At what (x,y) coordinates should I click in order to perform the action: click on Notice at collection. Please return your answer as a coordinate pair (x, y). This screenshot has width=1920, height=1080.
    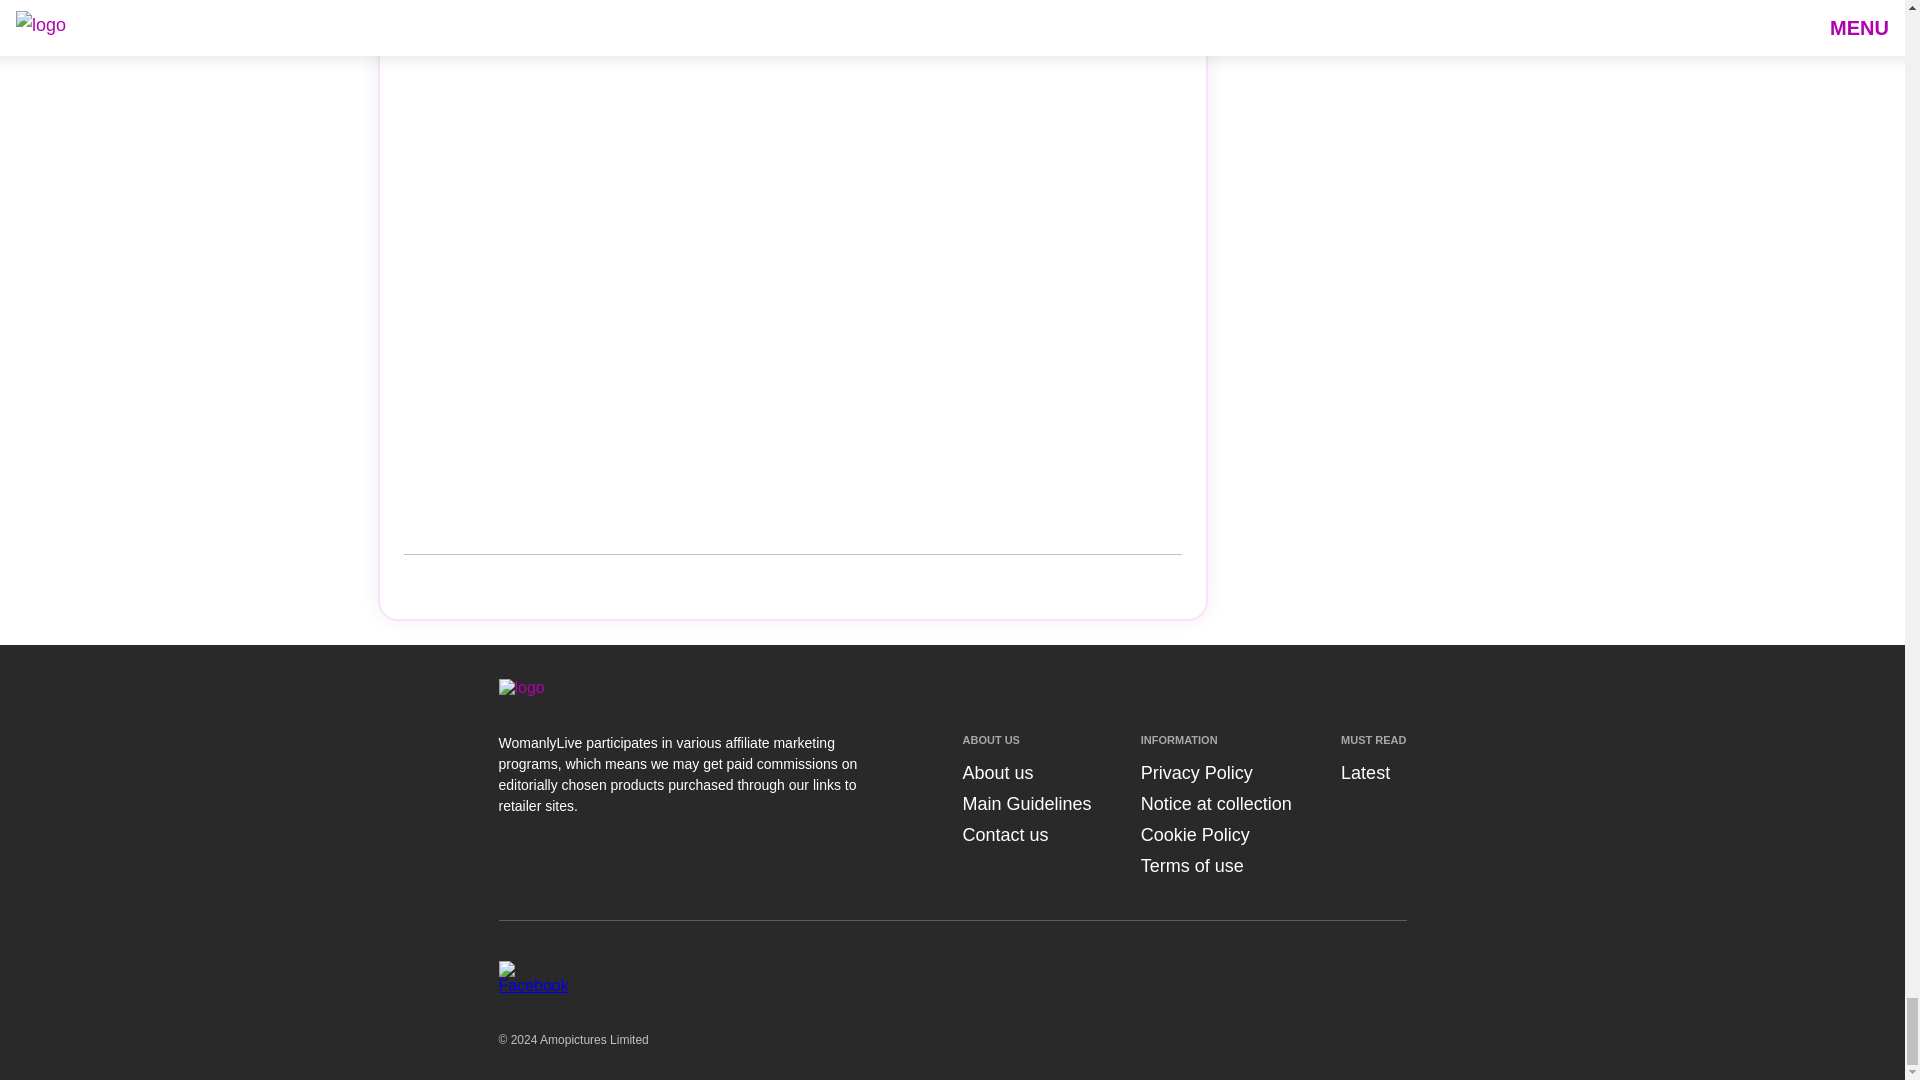
    Looking at the image, I should click on (1216, 804).